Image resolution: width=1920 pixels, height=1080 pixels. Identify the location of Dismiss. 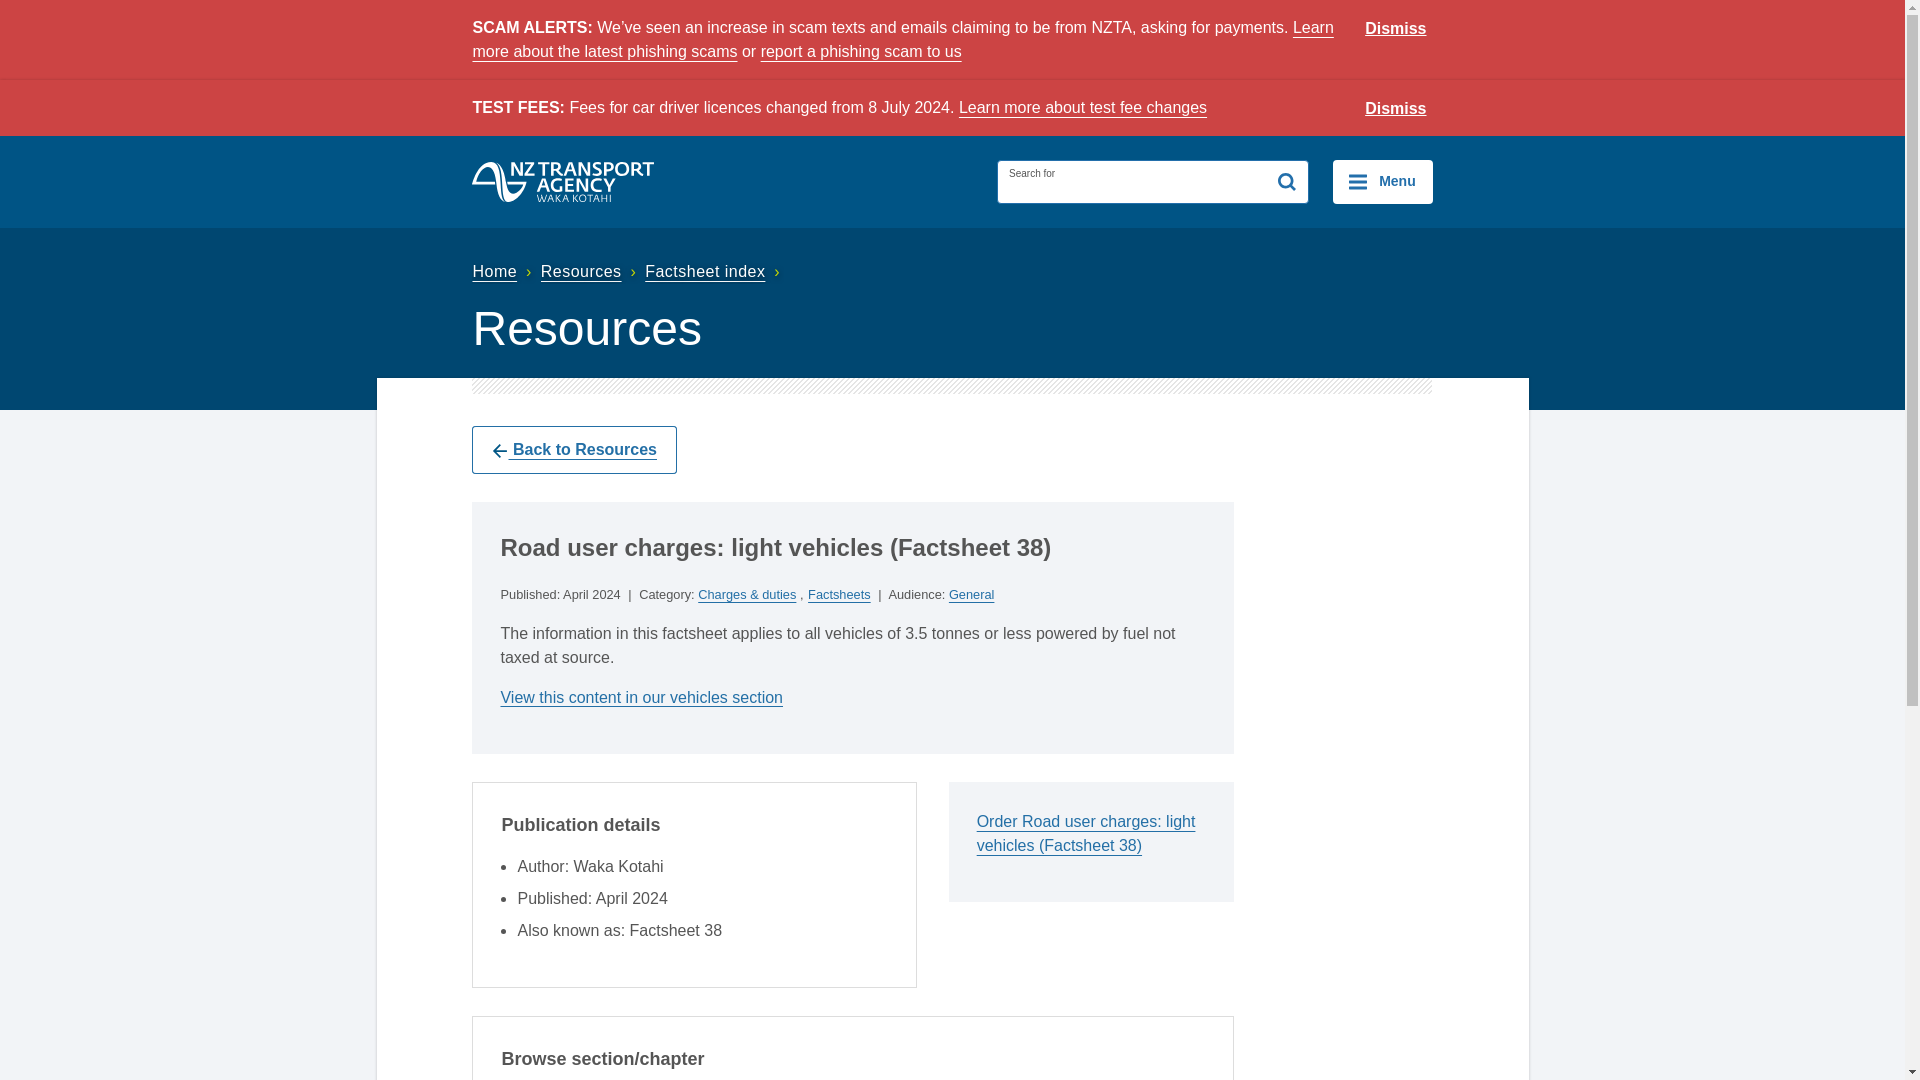
(1396, 109).